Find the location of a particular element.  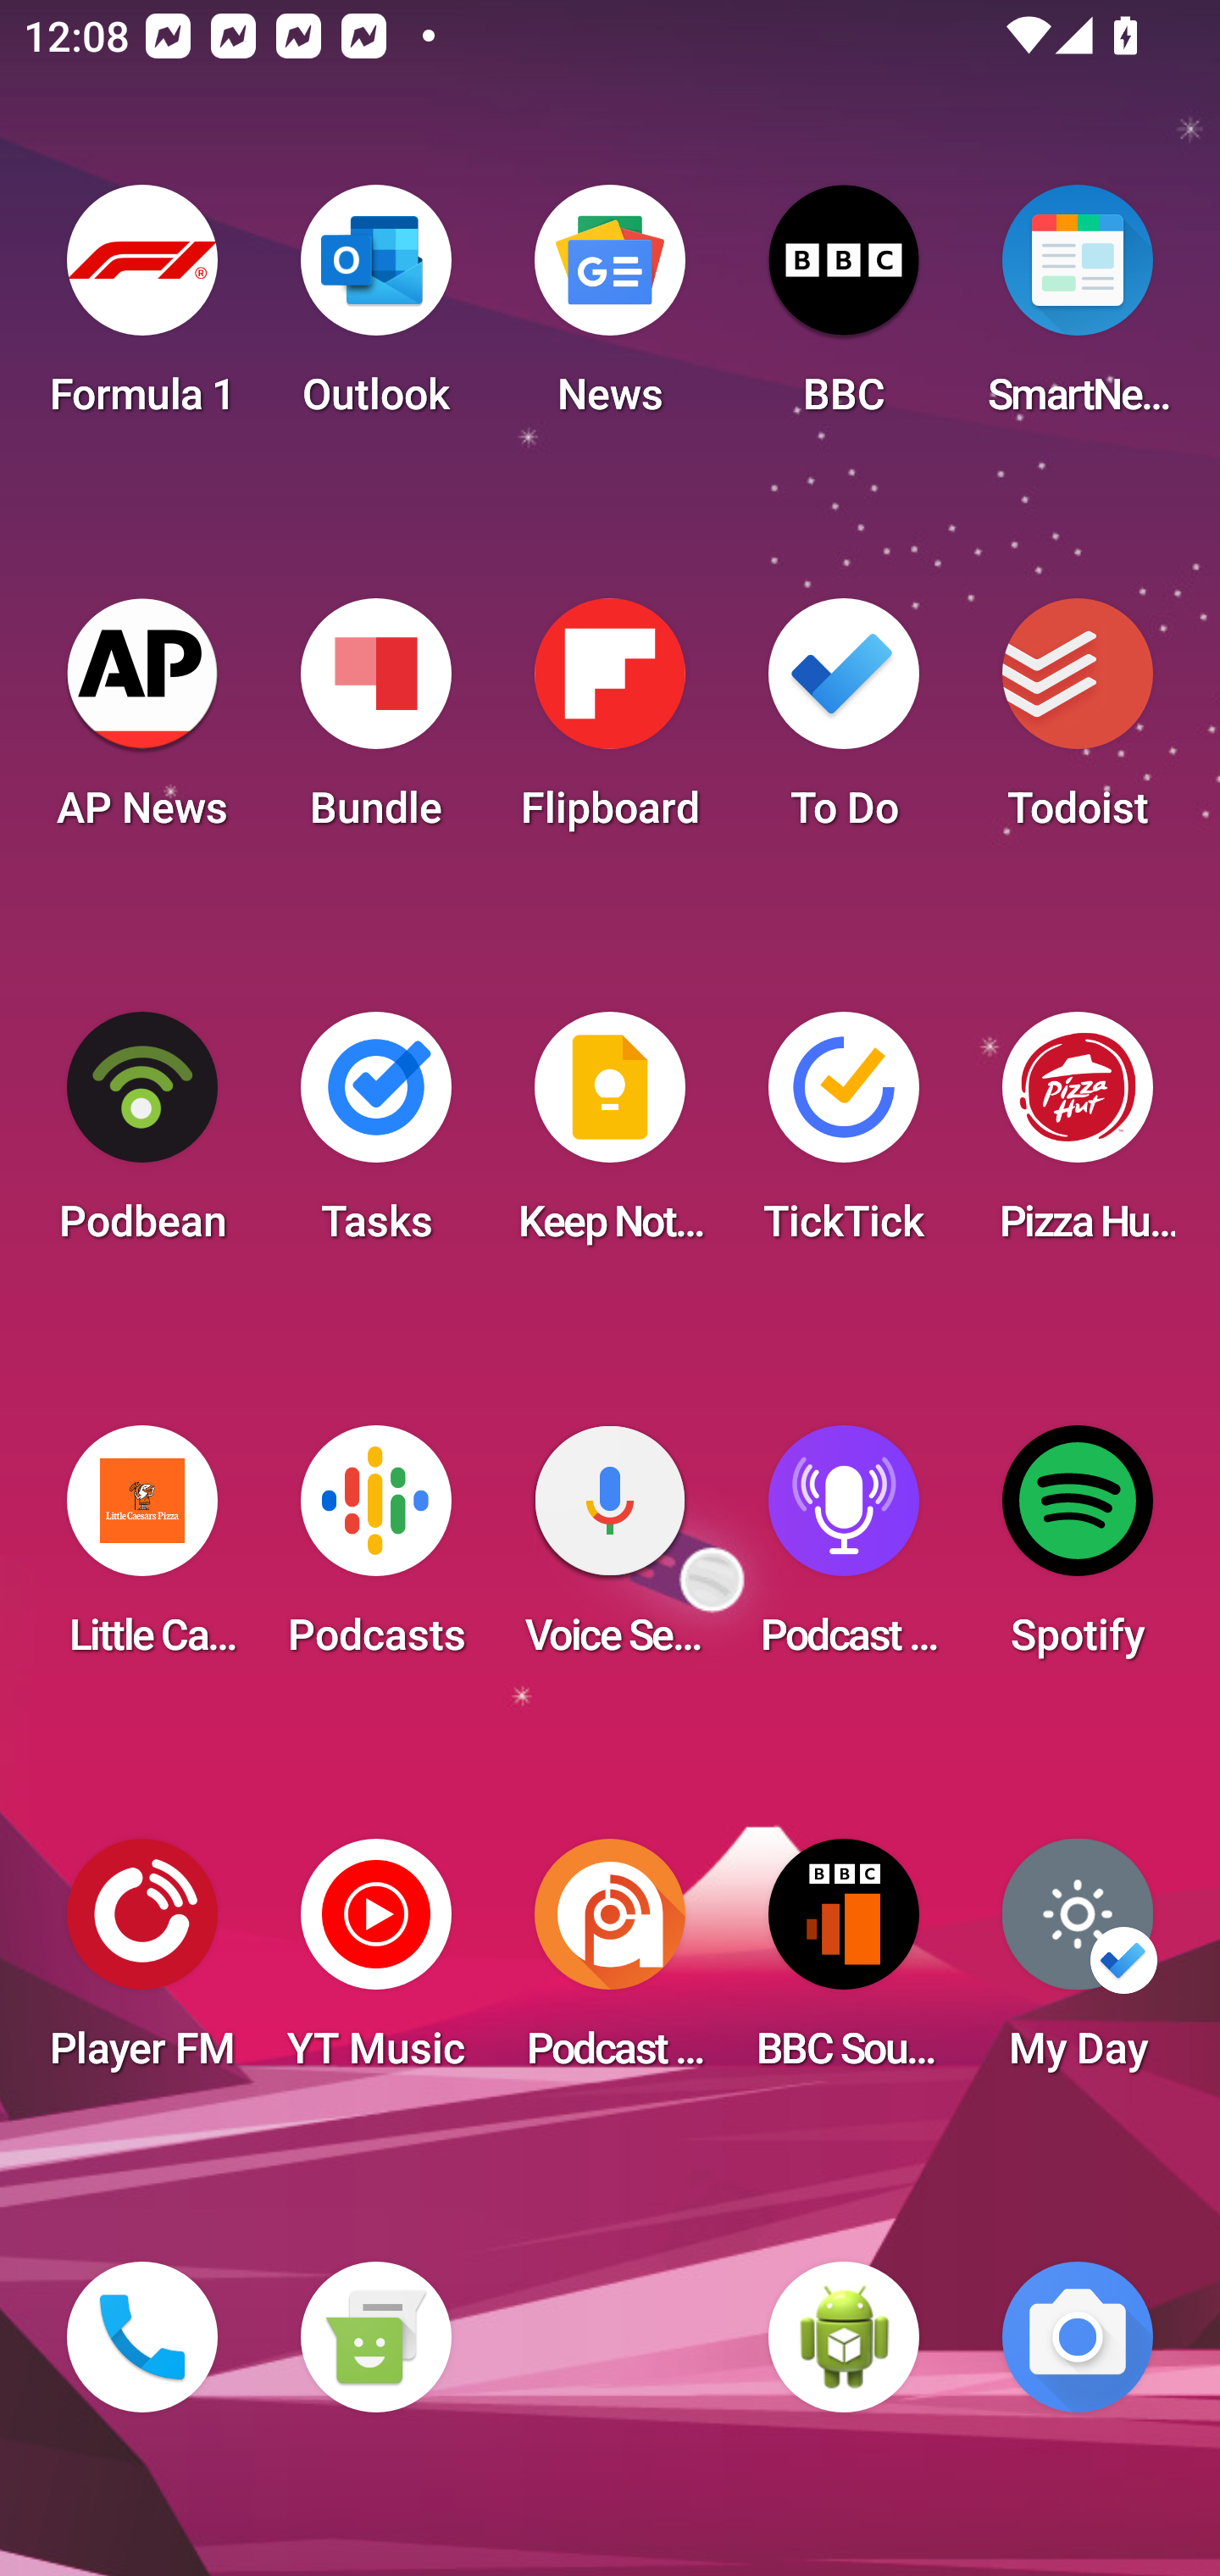

Tasks is located at coordinates (375, 1137).